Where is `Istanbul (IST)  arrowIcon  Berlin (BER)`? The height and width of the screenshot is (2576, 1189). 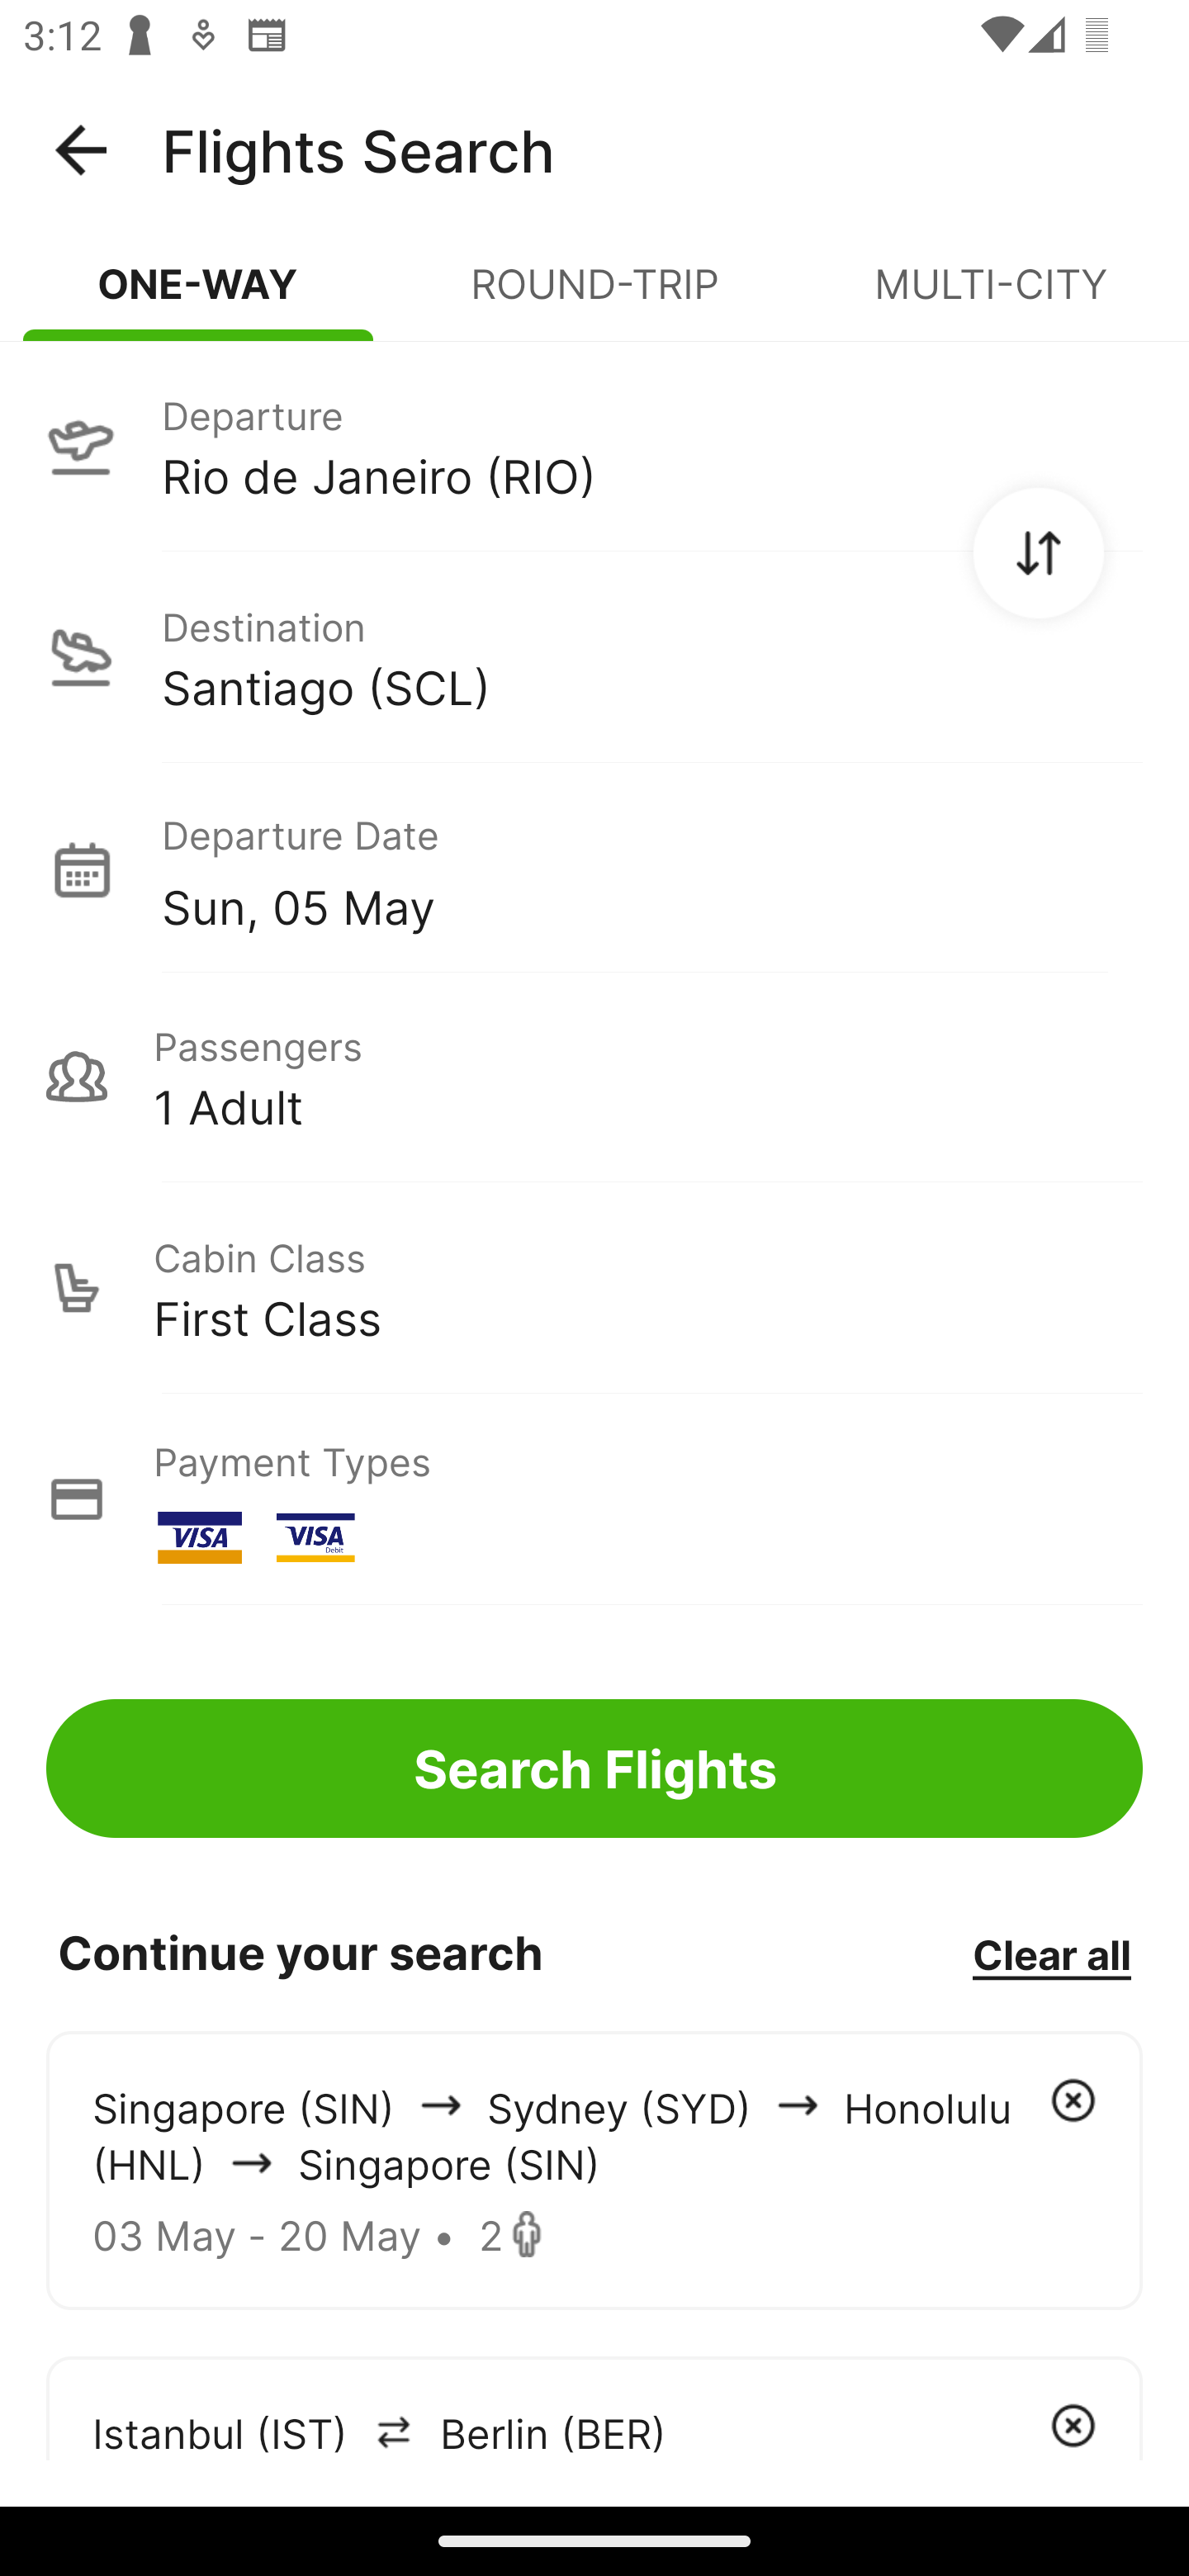 Istanbul (IST)  arrowIcon  Berlin (BER) is located at coordinates (594, 2408).